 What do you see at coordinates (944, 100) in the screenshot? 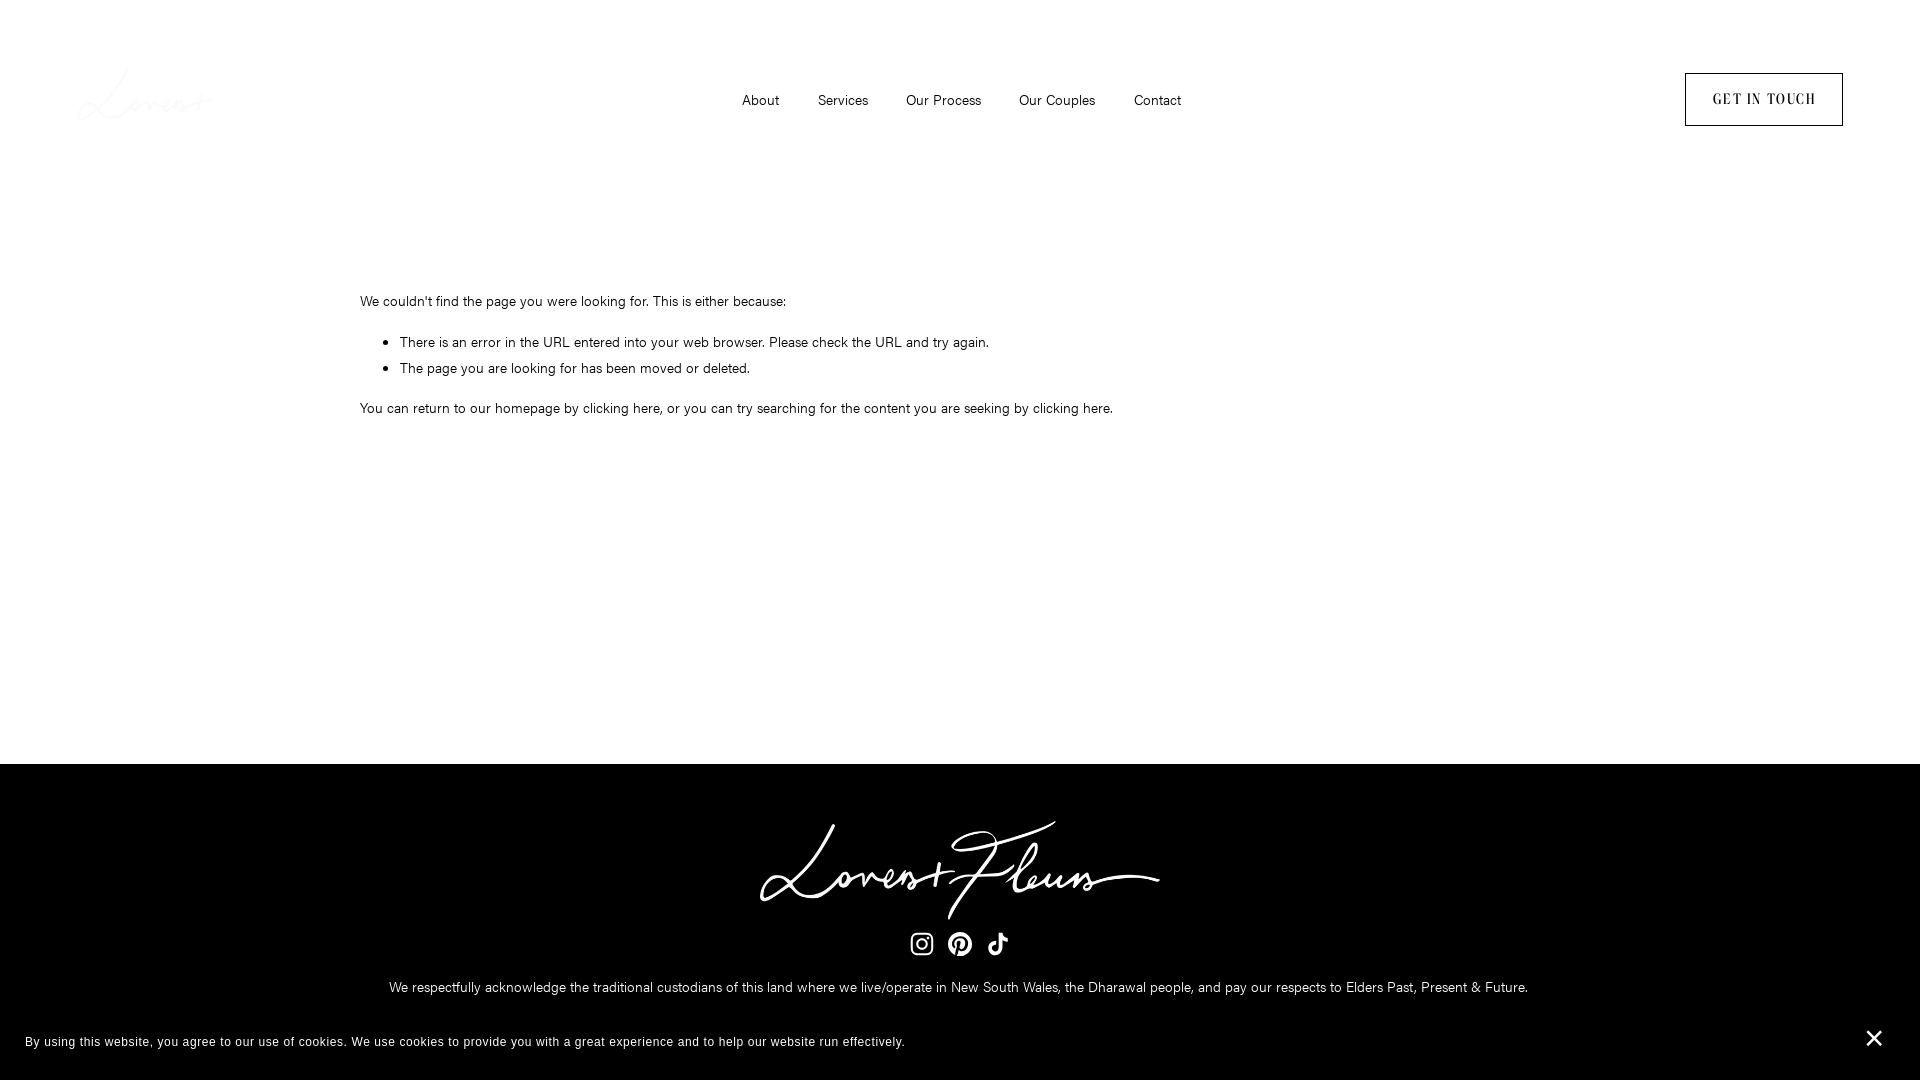
I see `Our Process` at bounding box center [944, 100].